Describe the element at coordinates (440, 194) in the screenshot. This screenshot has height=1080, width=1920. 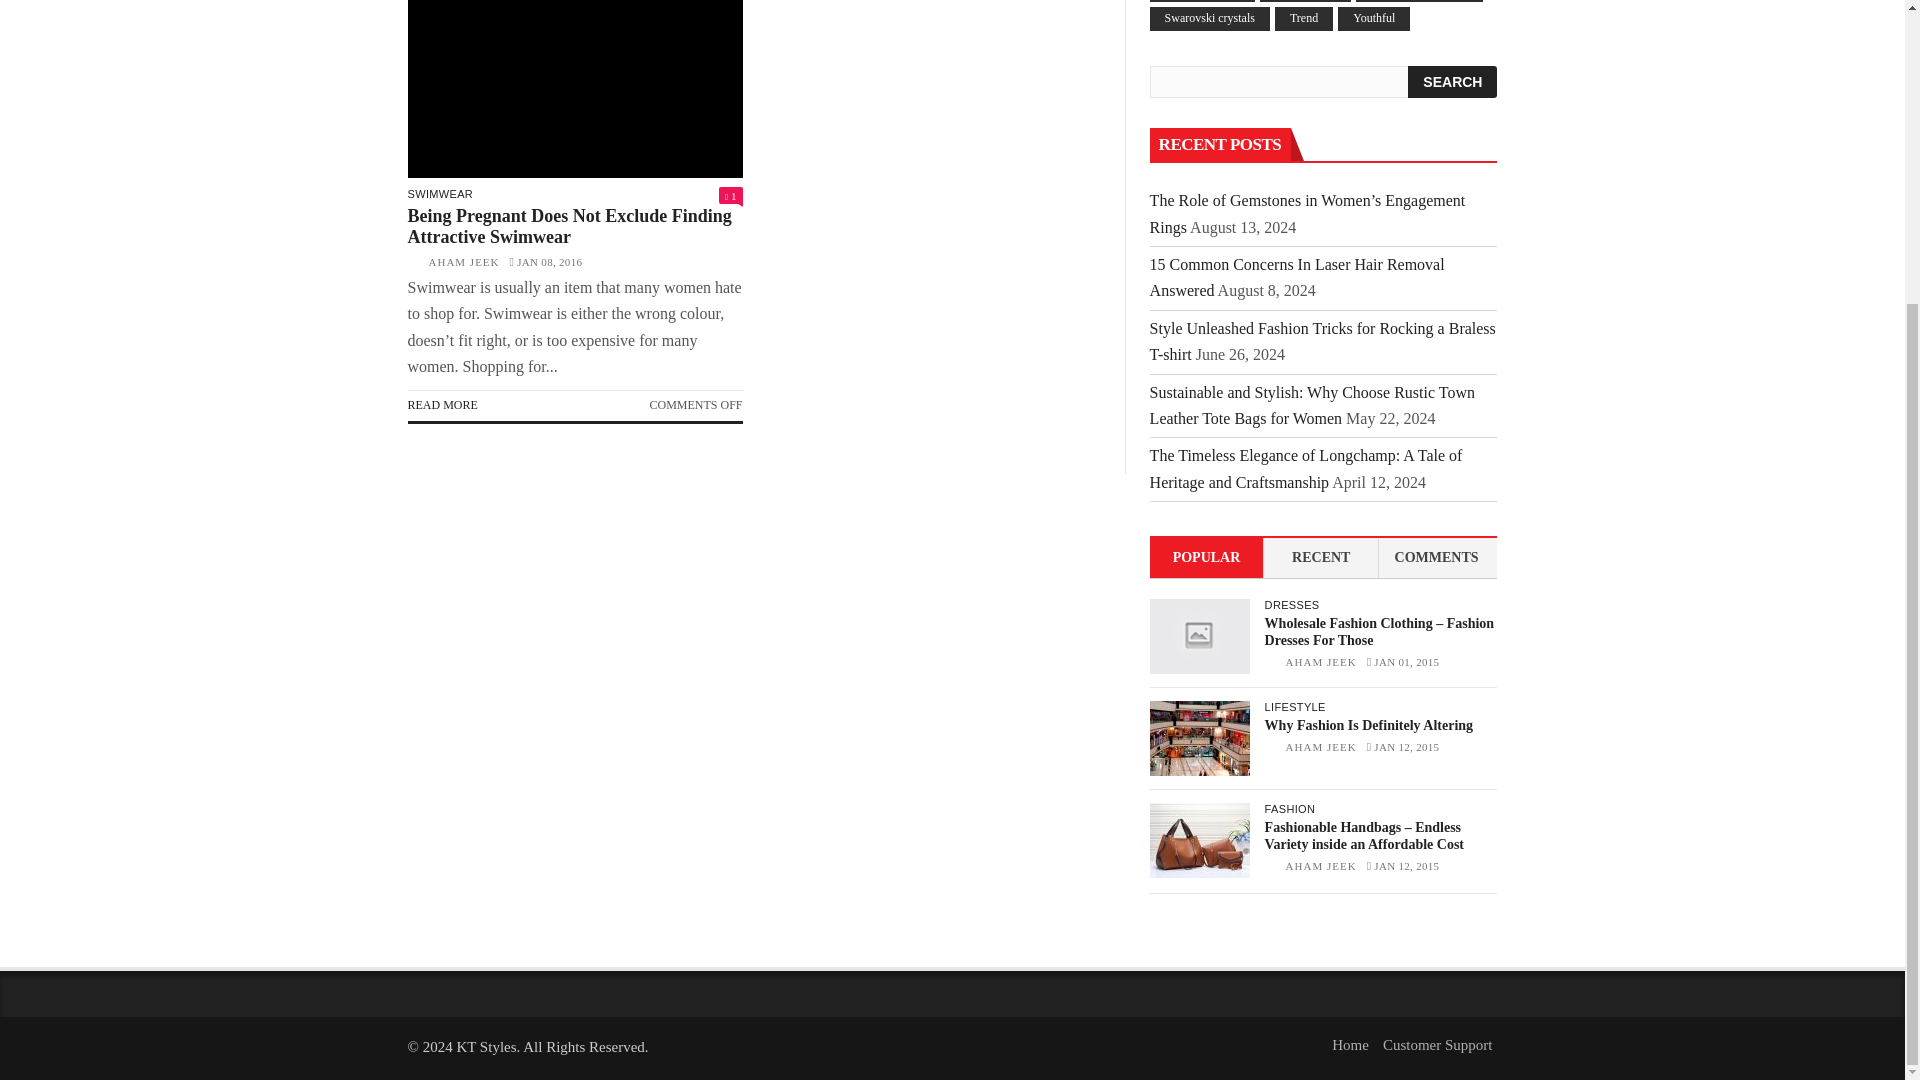
I see `SWIMWEAR` at that location.